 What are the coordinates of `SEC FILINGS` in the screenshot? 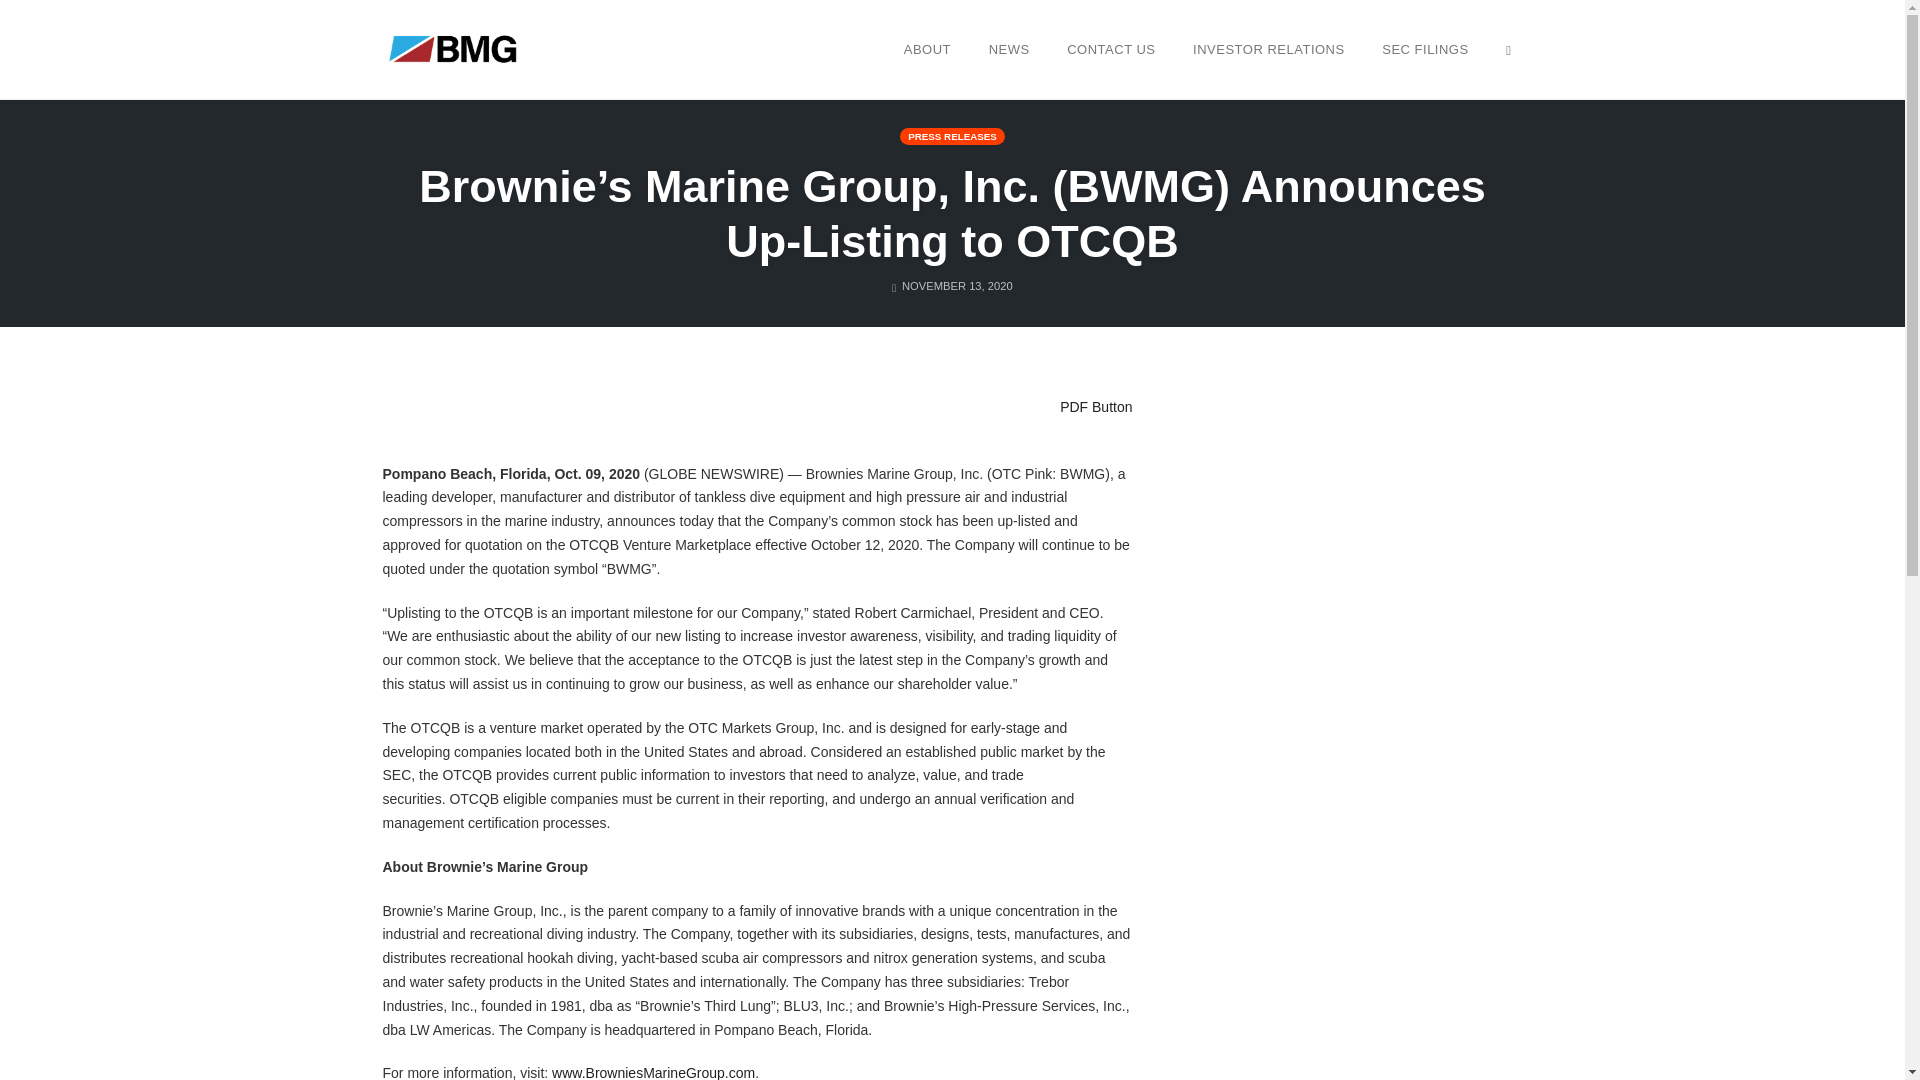 It's located at (1424, 49).